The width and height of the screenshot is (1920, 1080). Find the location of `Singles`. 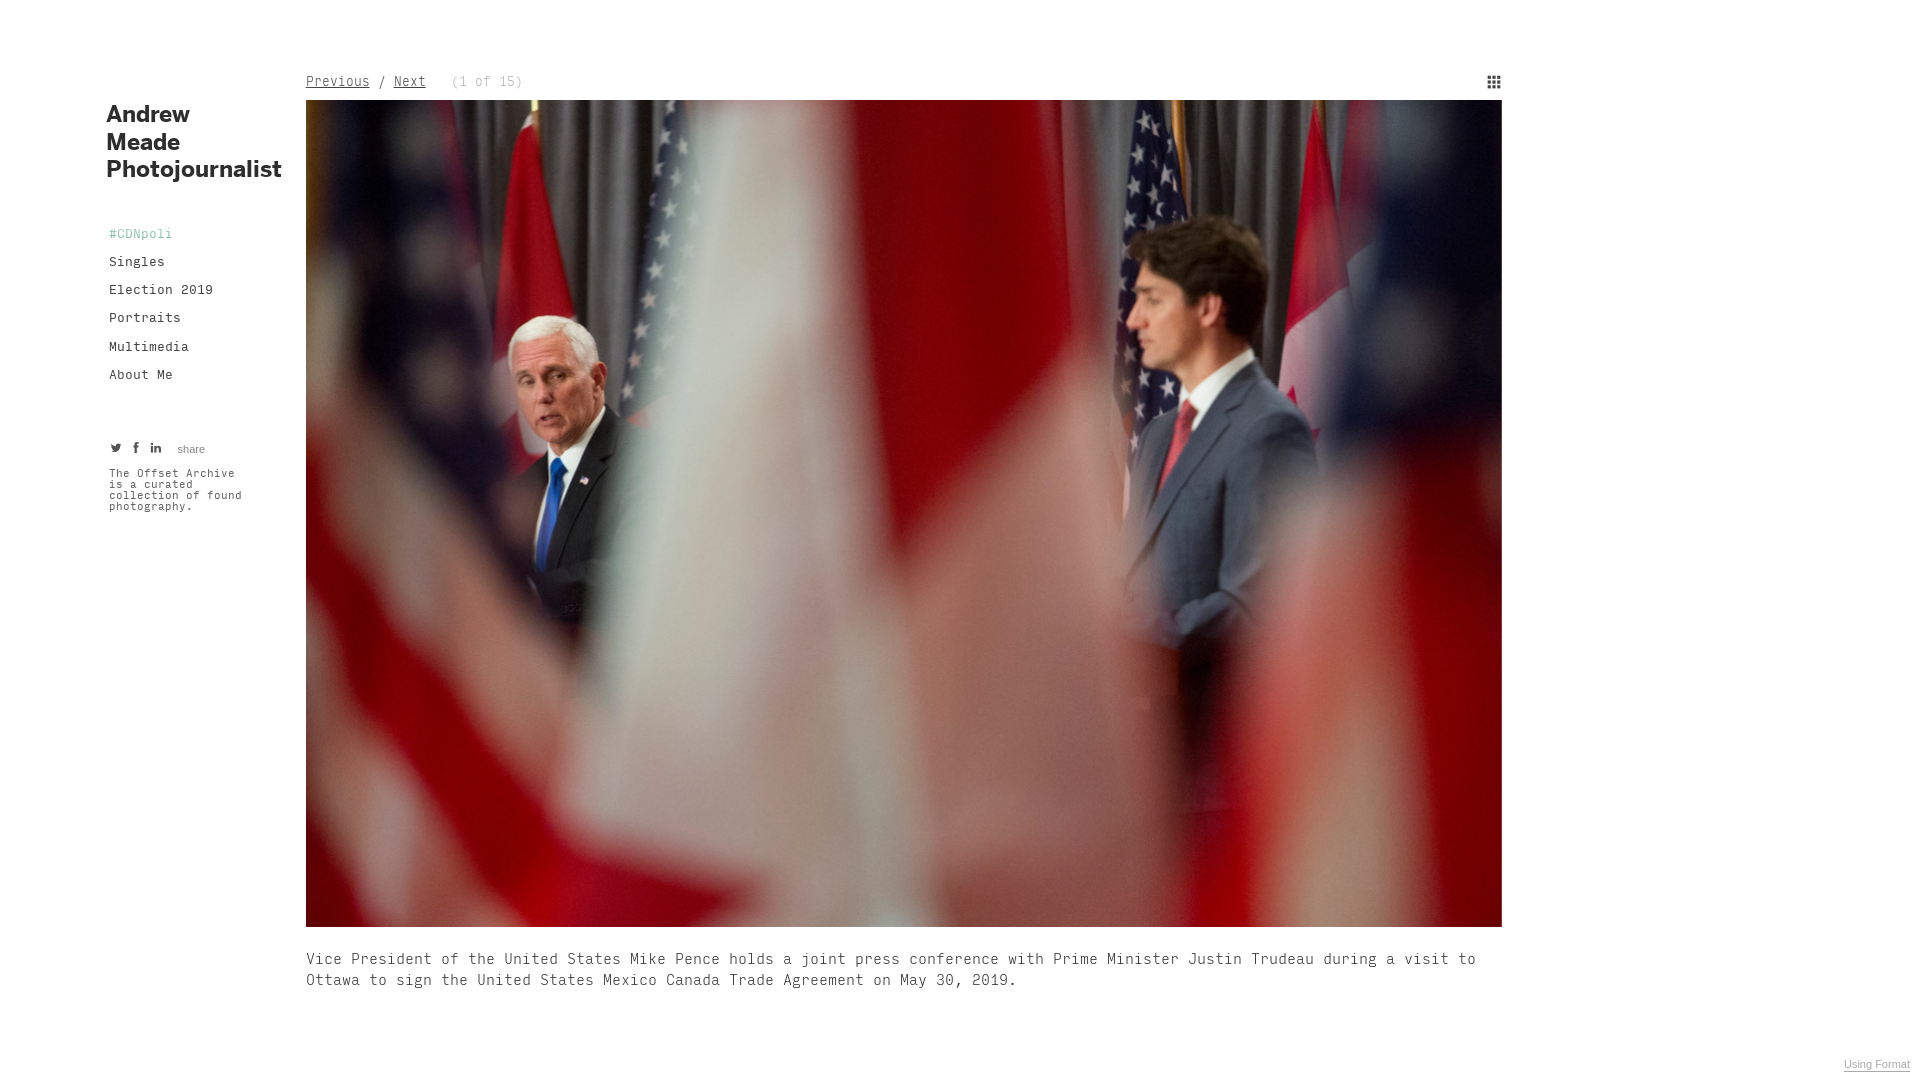

Singles is located at coordinates (138, 262).